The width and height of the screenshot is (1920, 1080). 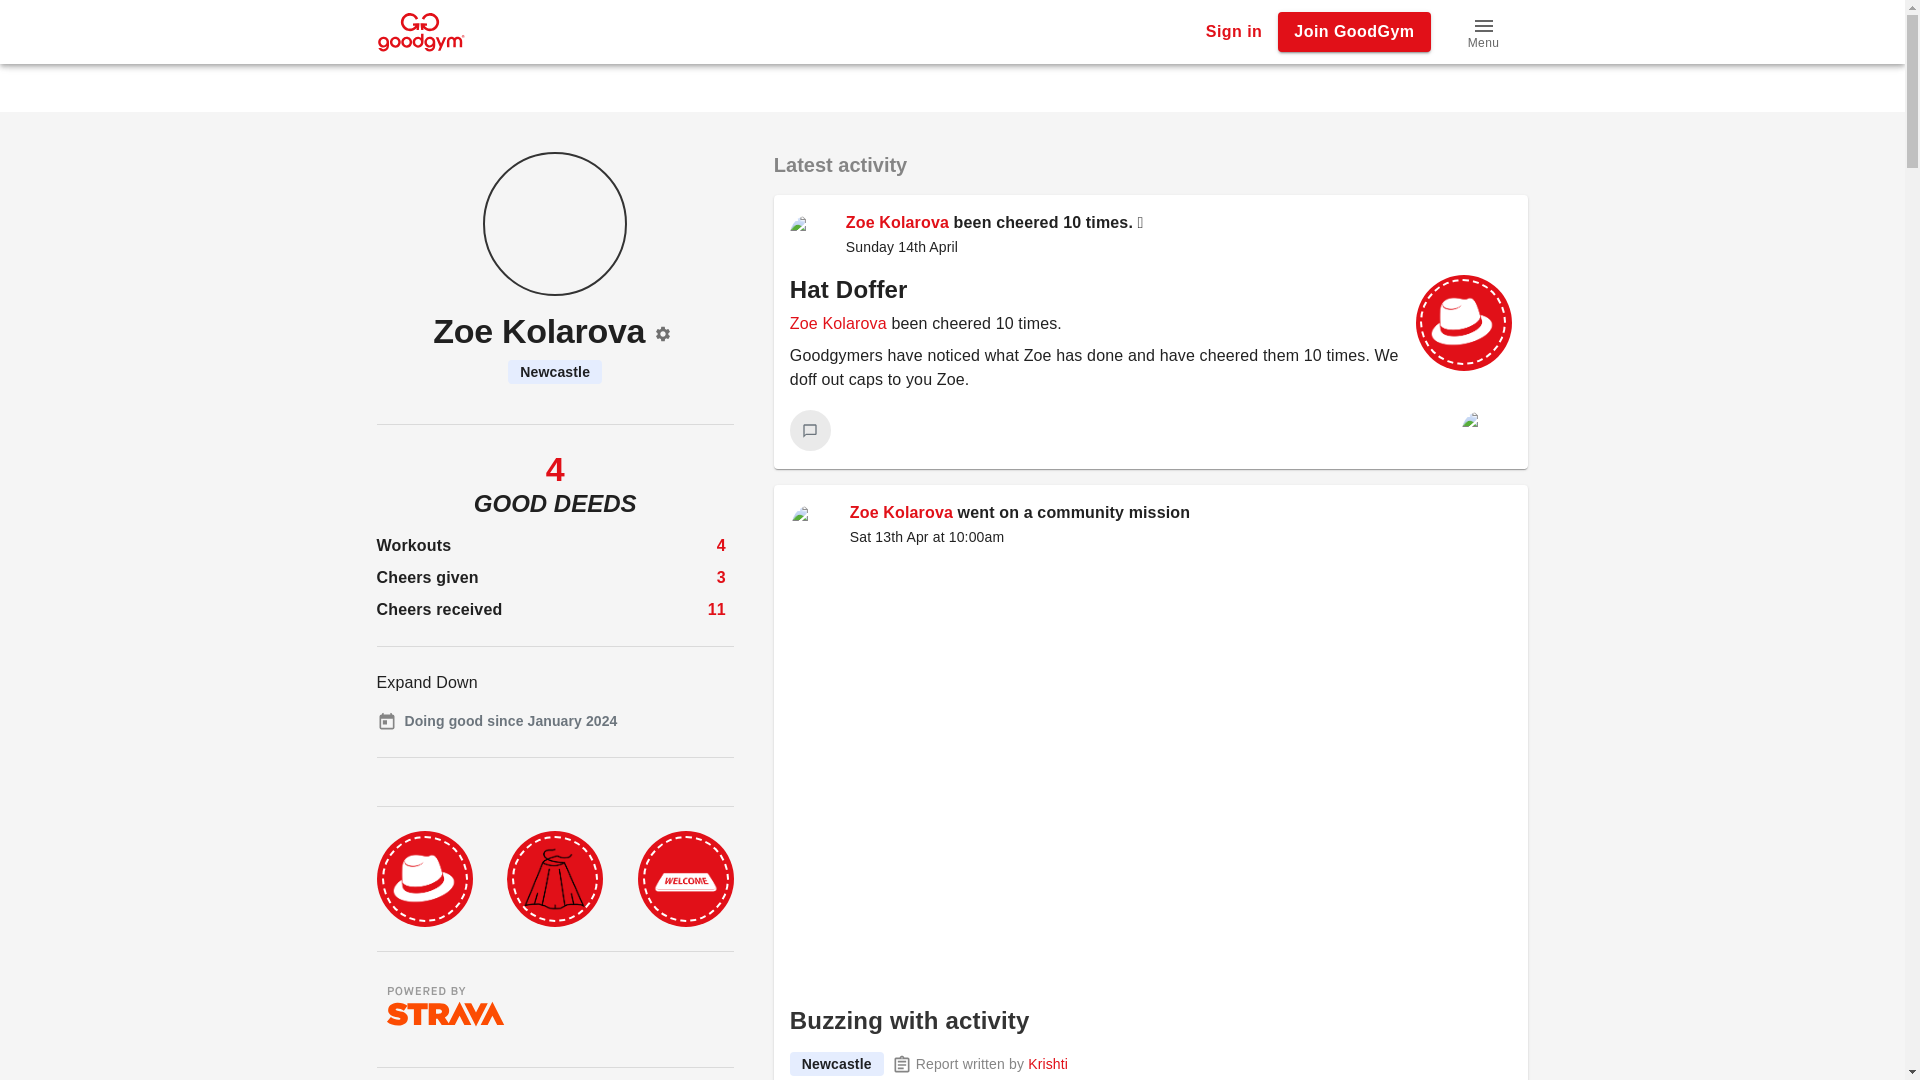 What do you see at coordinates (897, 222) in the screenshot?
I see `Zoe Kolarova` at bounding box center [897, 222].